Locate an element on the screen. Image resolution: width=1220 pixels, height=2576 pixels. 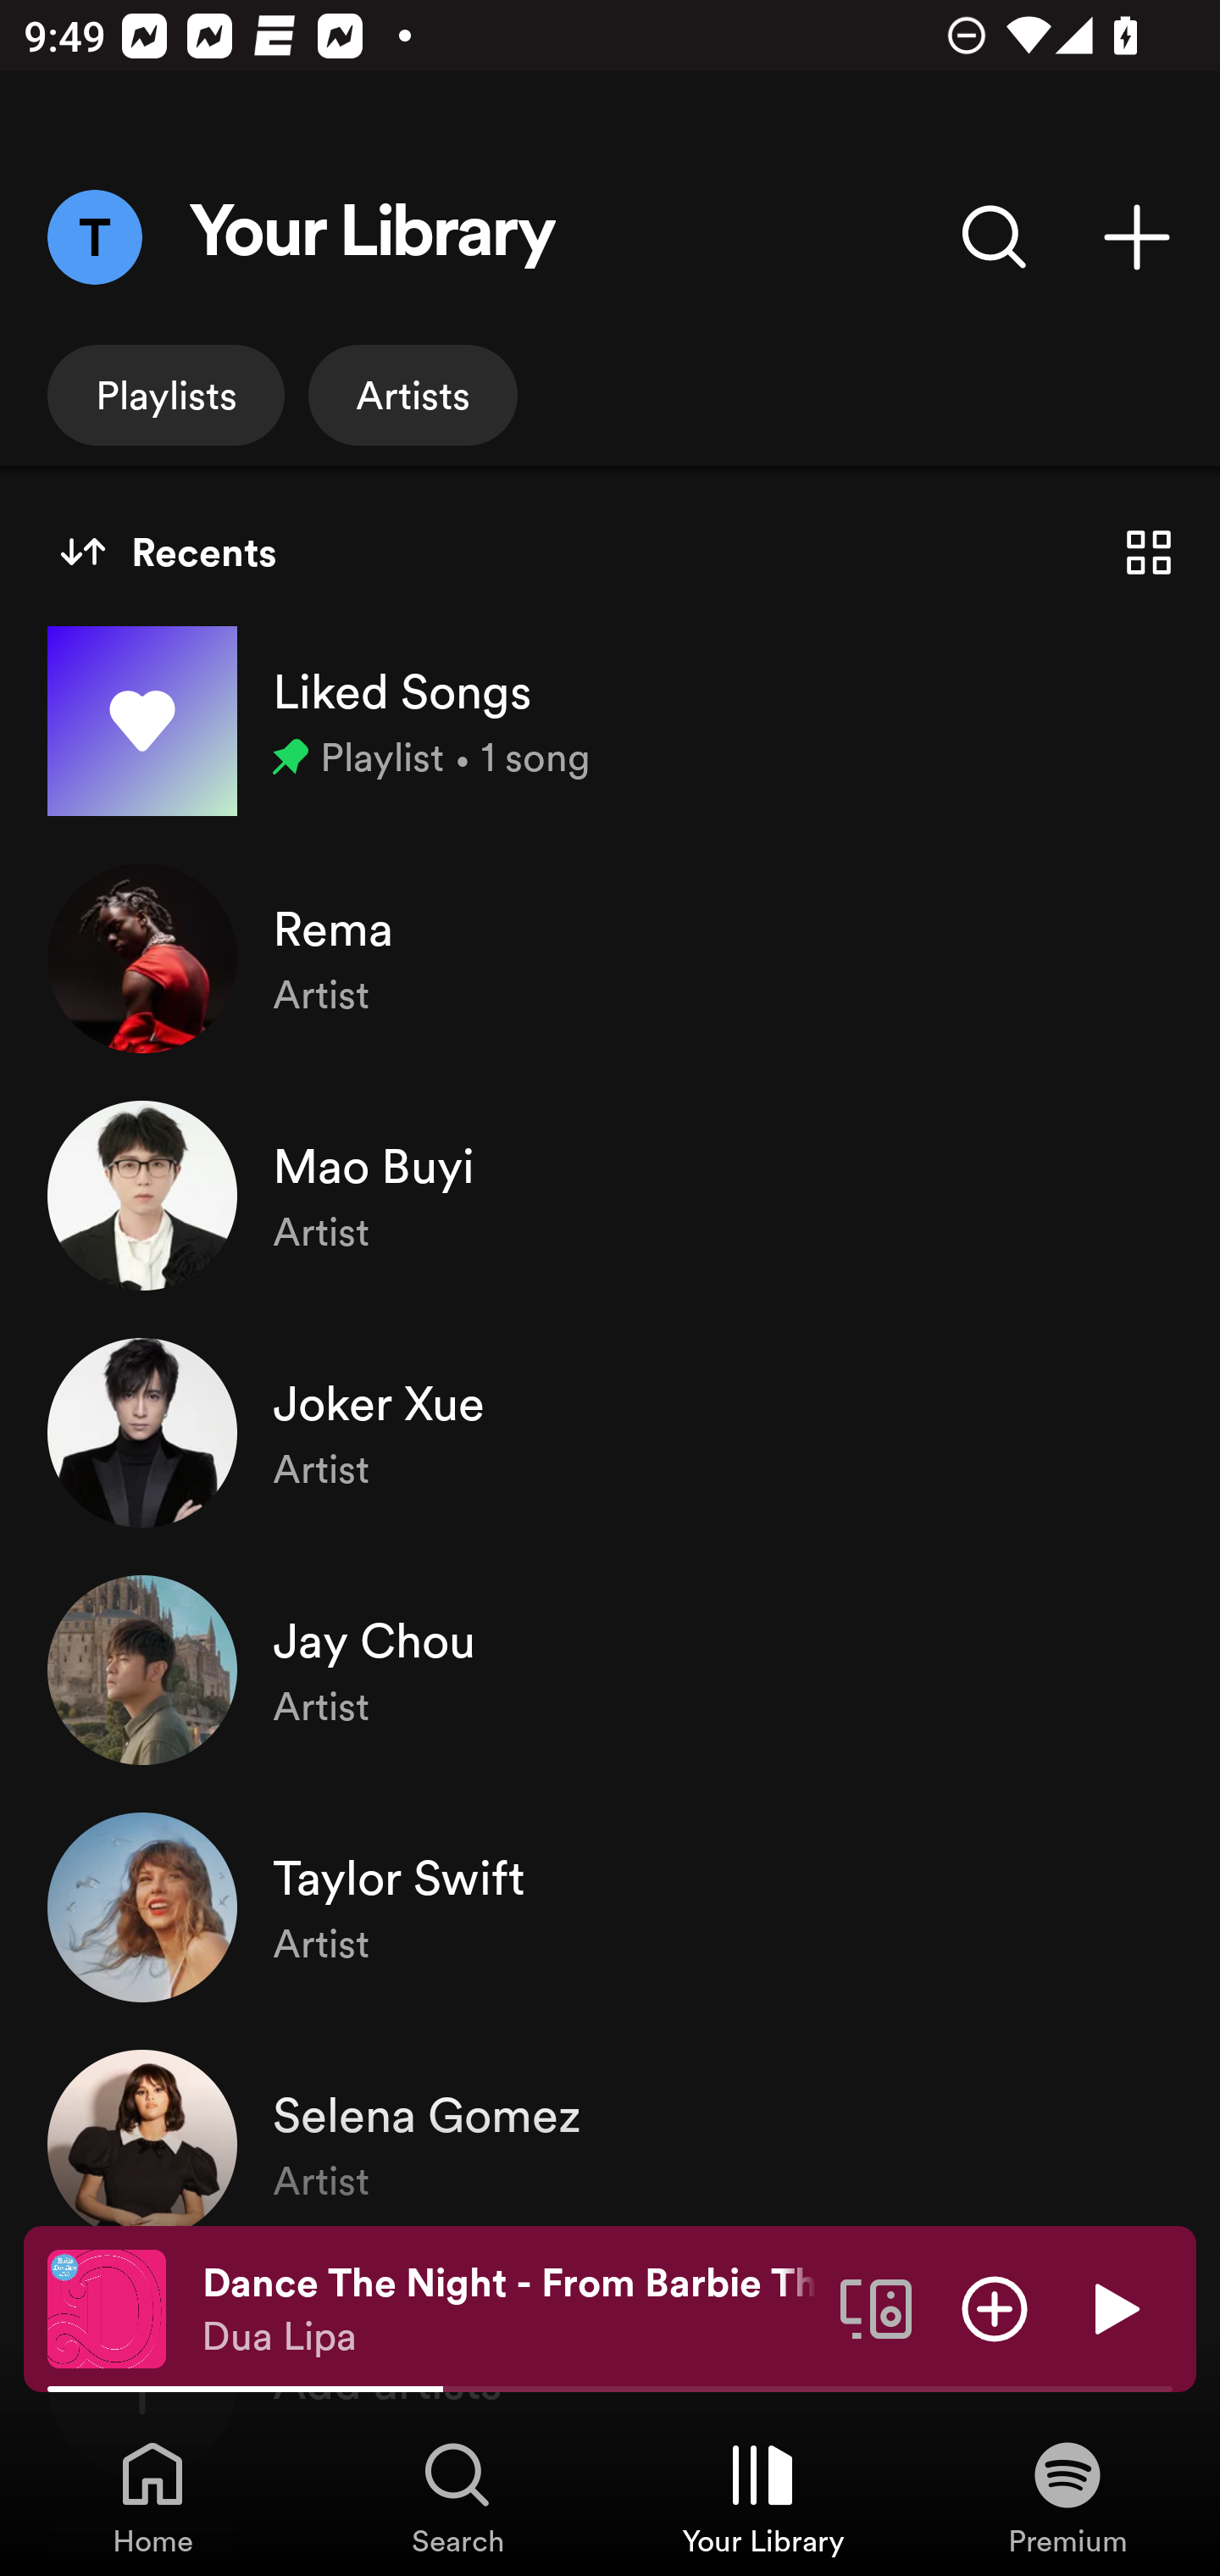
Search Your Library is located at coordinates (995, 236).